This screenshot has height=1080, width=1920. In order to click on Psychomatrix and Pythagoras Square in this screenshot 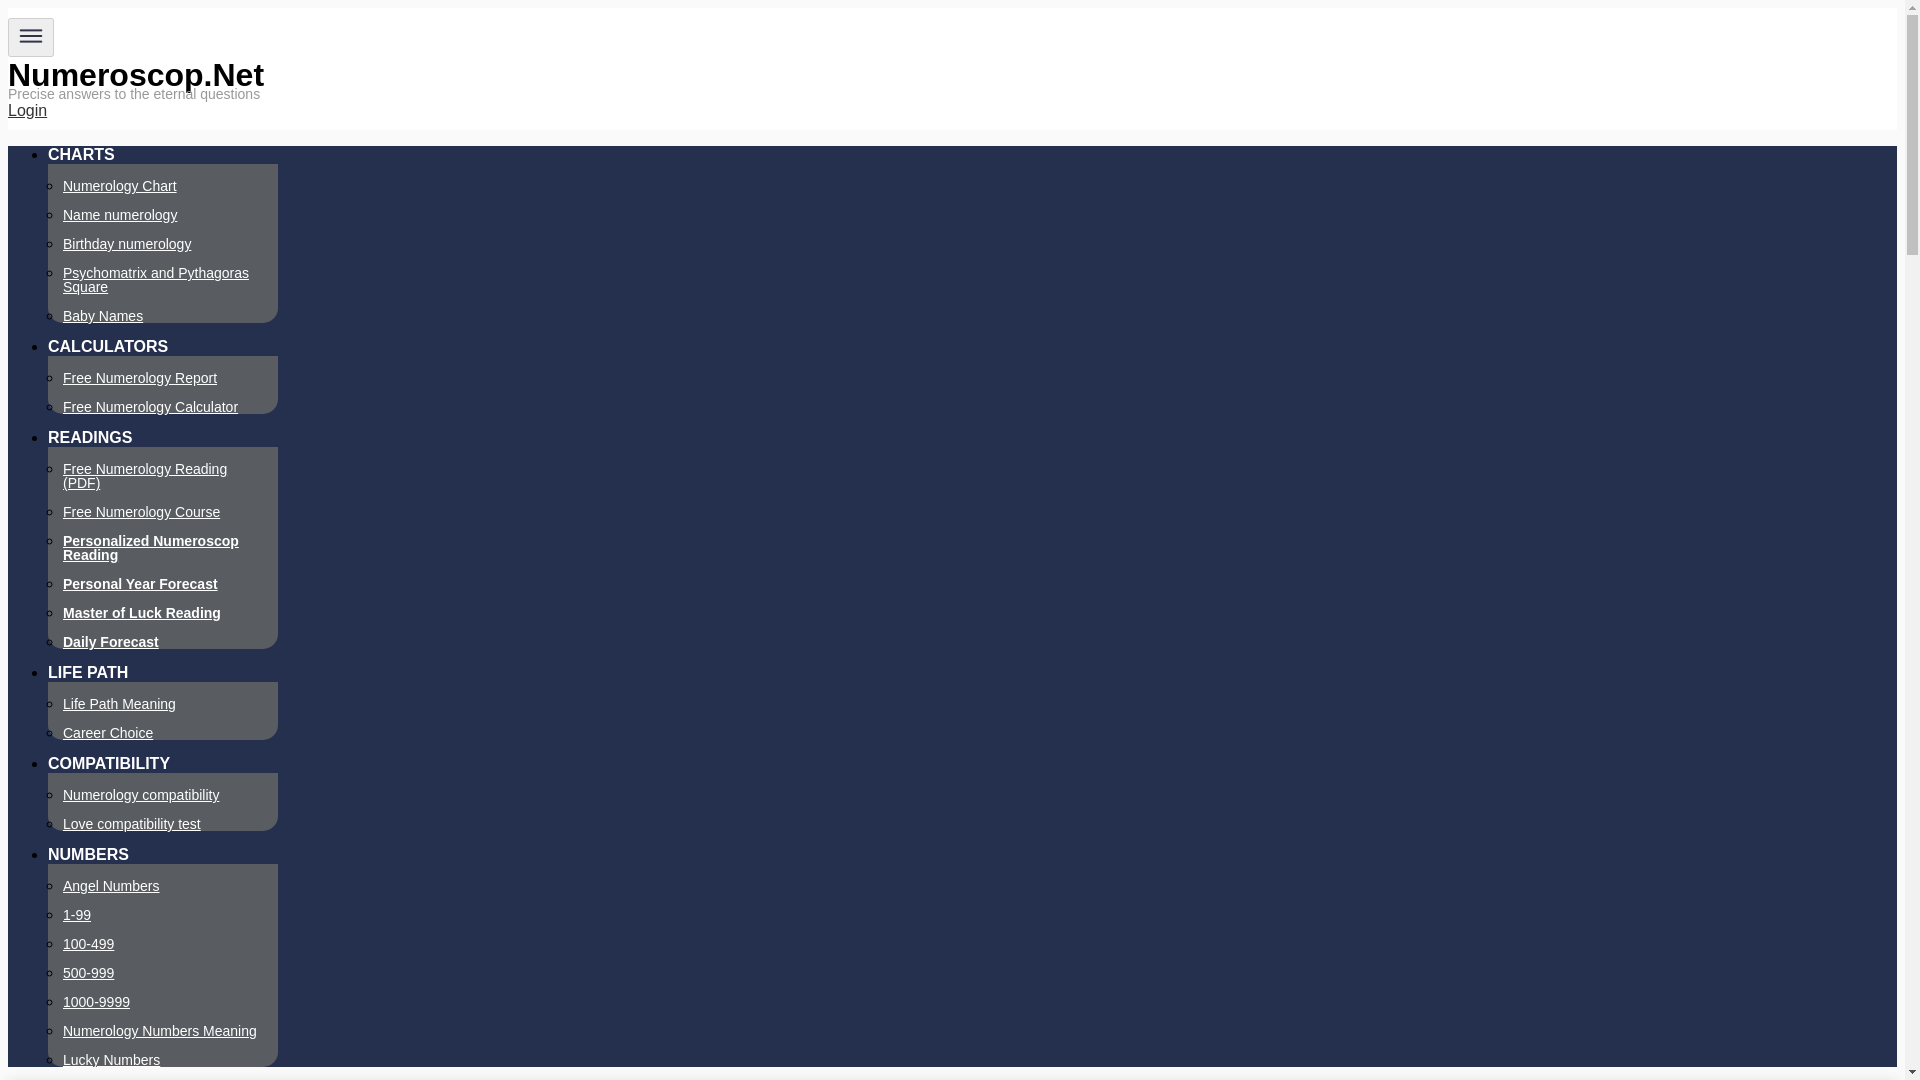, I will do `click(156, 279)`.